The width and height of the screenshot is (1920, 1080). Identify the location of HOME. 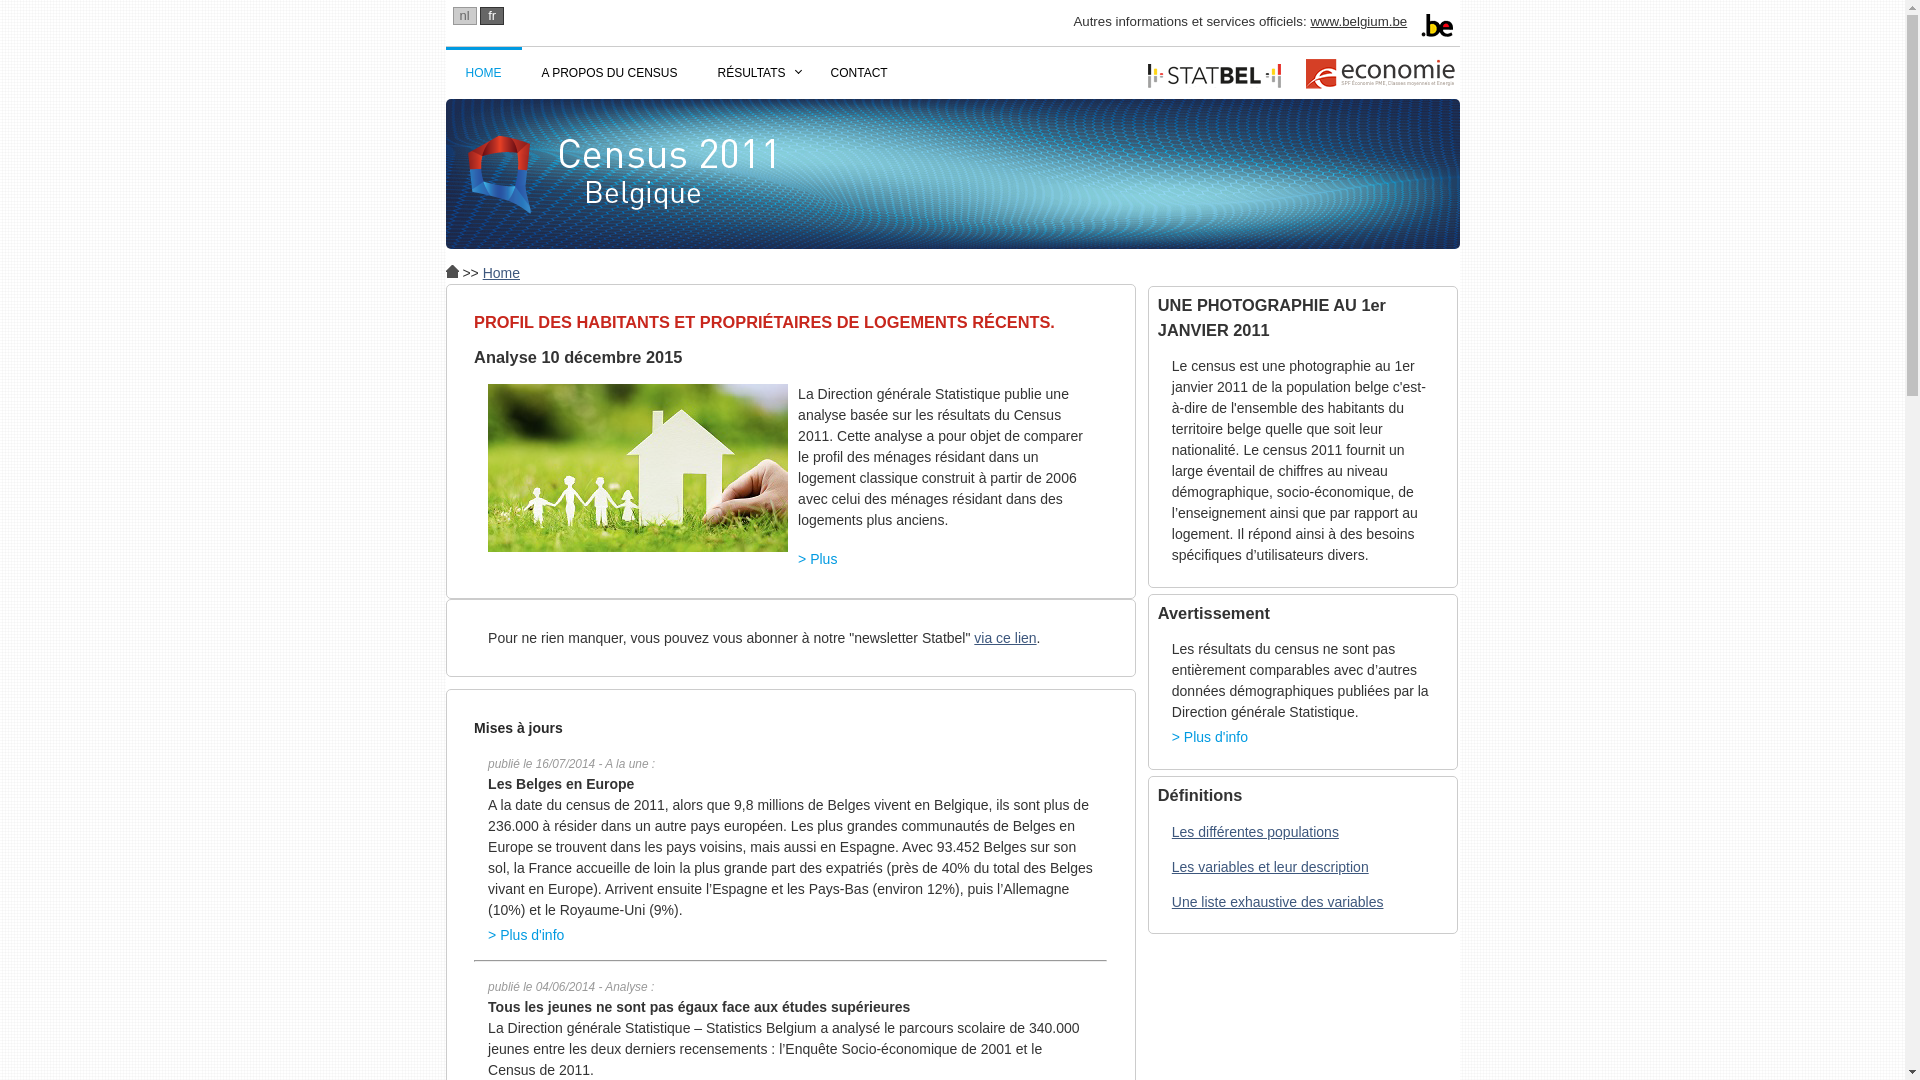
(484, 73).